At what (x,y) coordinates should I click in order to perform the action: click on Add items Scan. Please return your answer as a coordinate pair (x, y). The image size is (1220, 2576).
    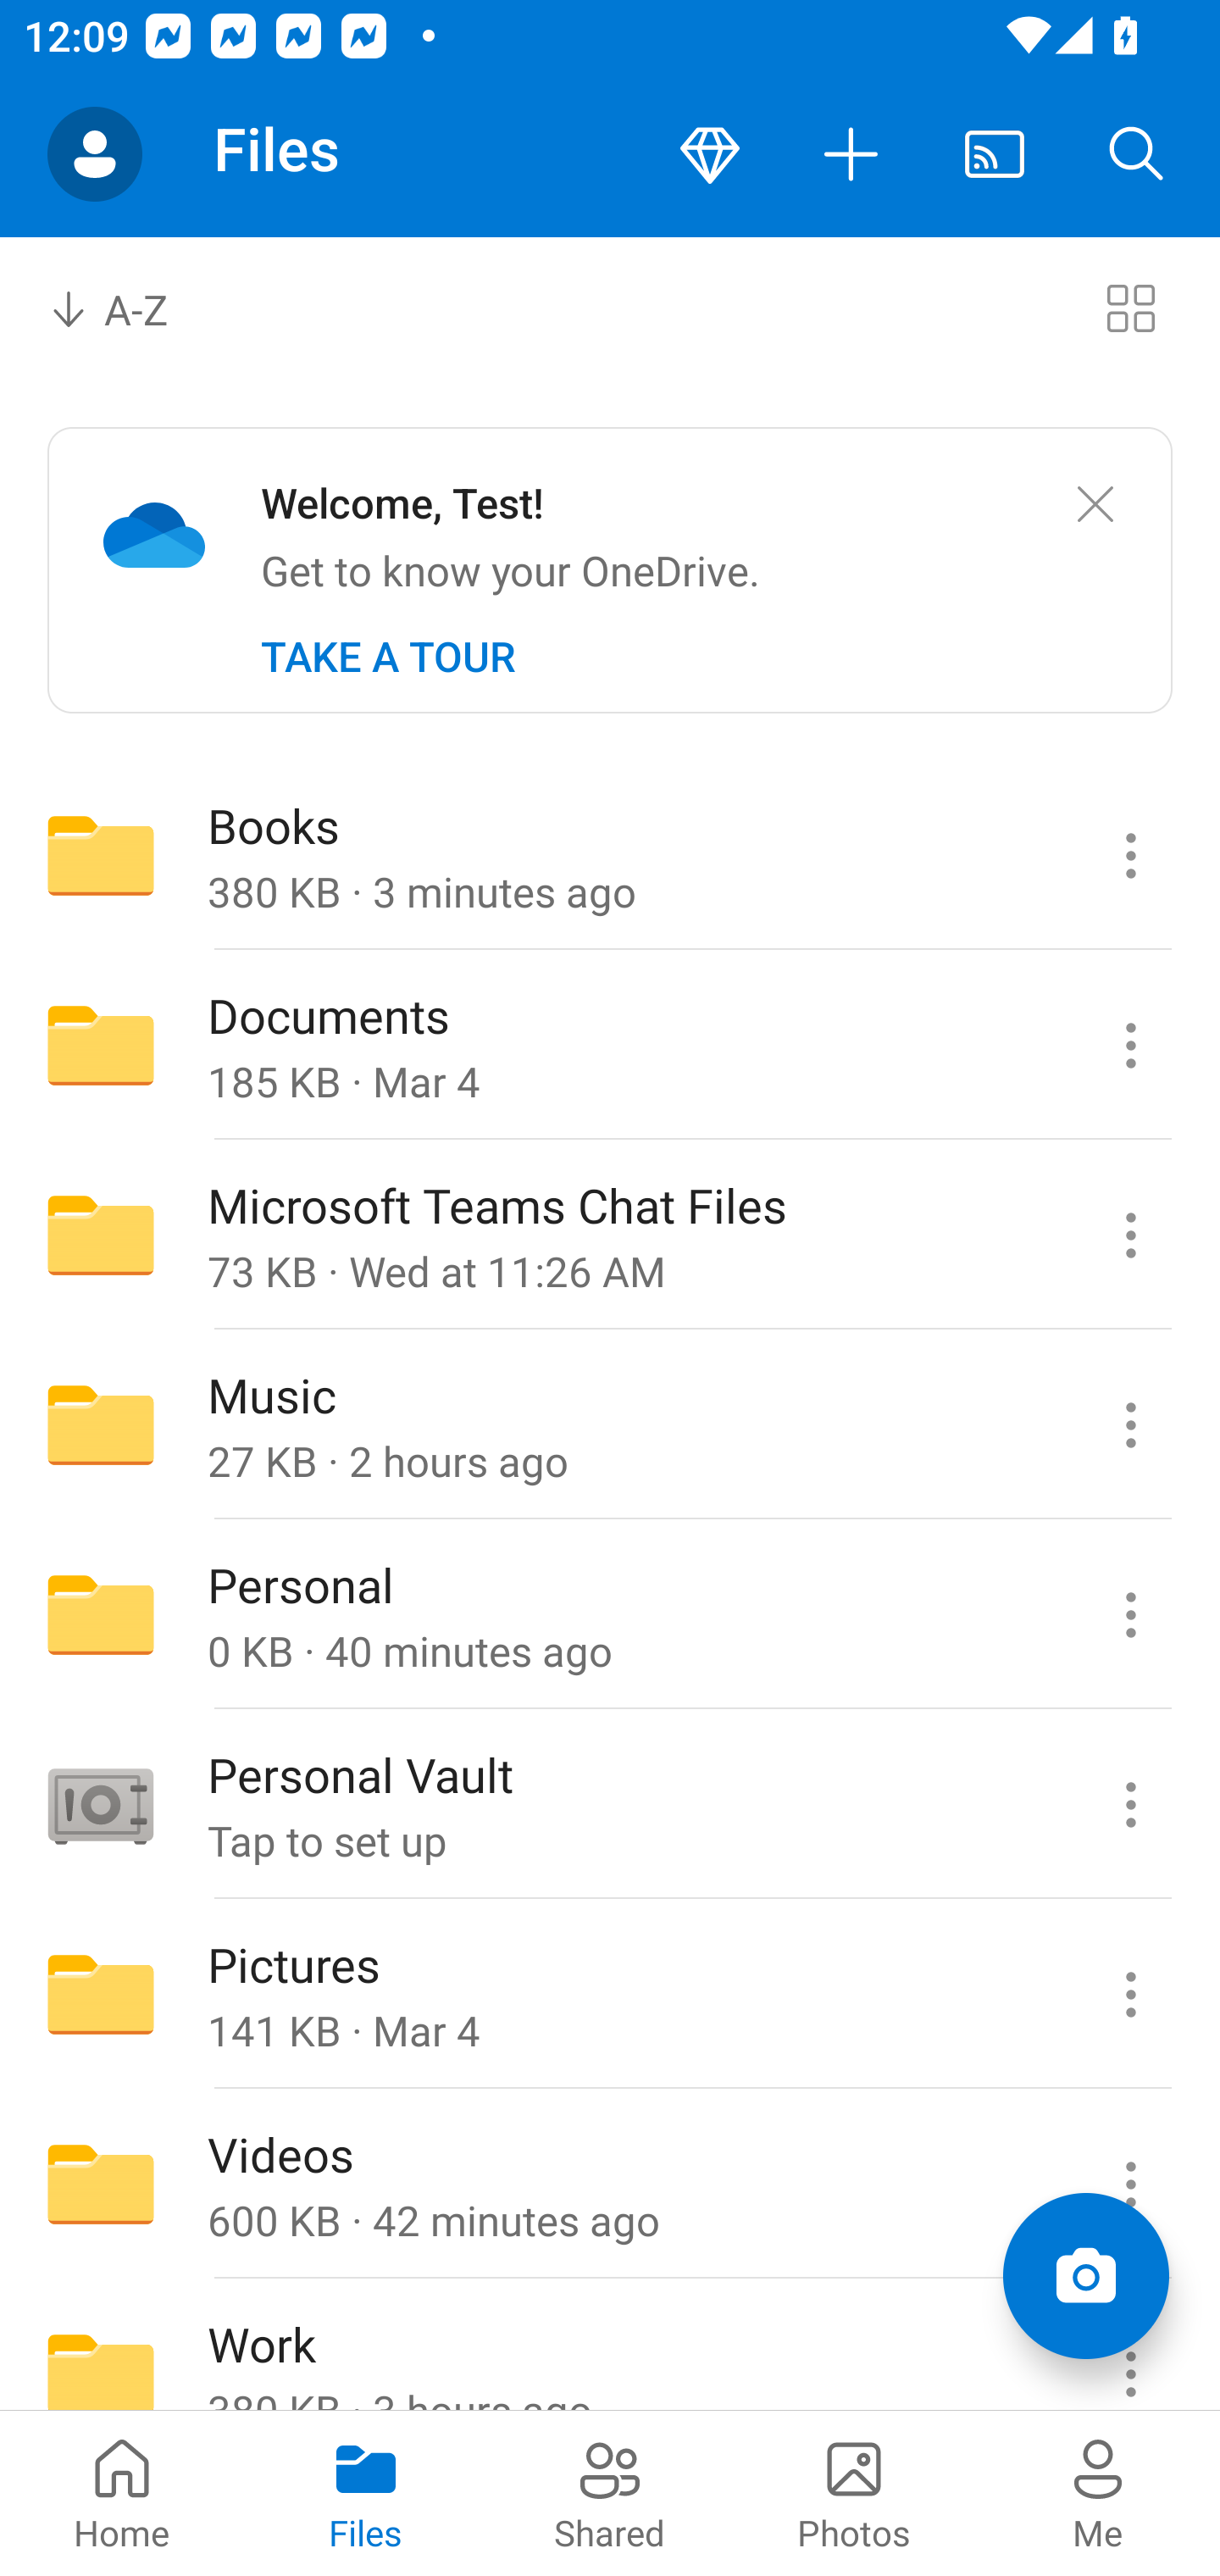
    Looking at the image, I should click on (1085, 2276).